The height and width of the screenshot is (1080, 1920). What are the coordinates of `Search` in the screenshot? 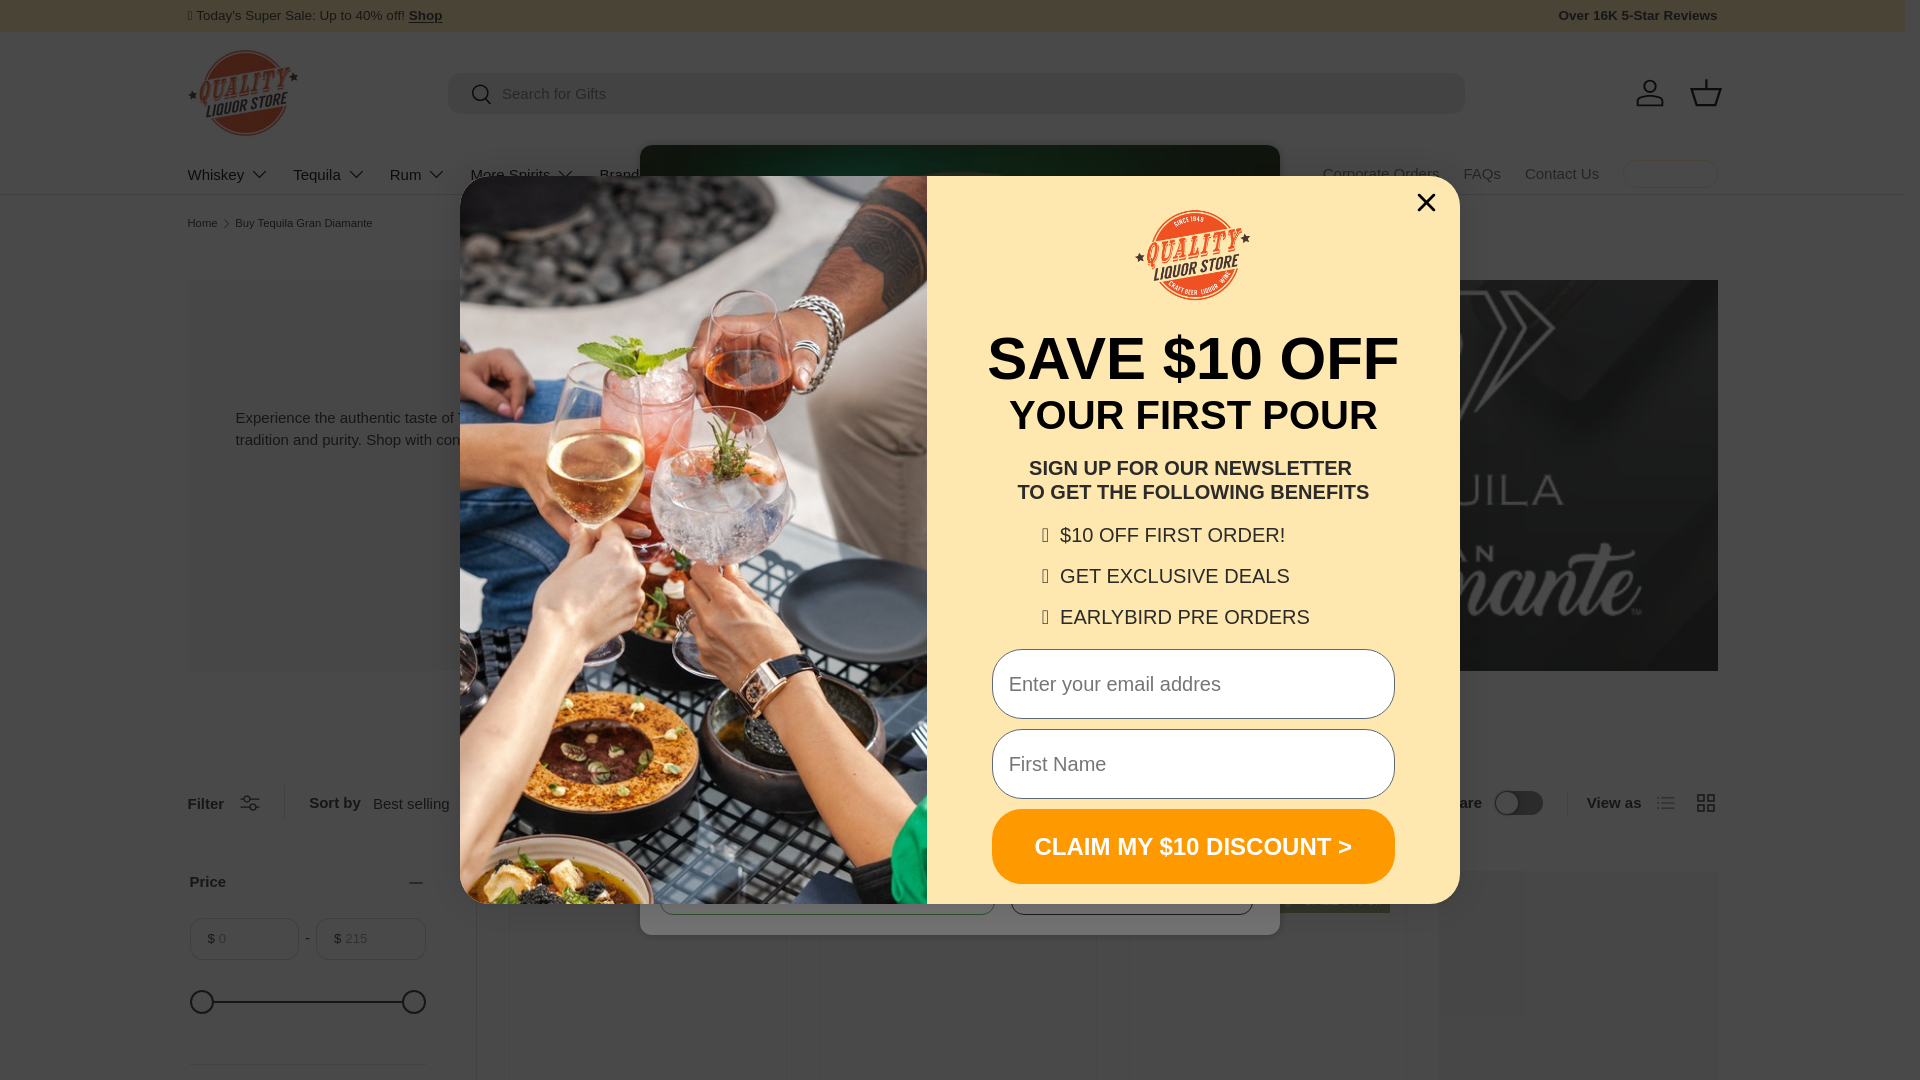 It's located at (470, 95).